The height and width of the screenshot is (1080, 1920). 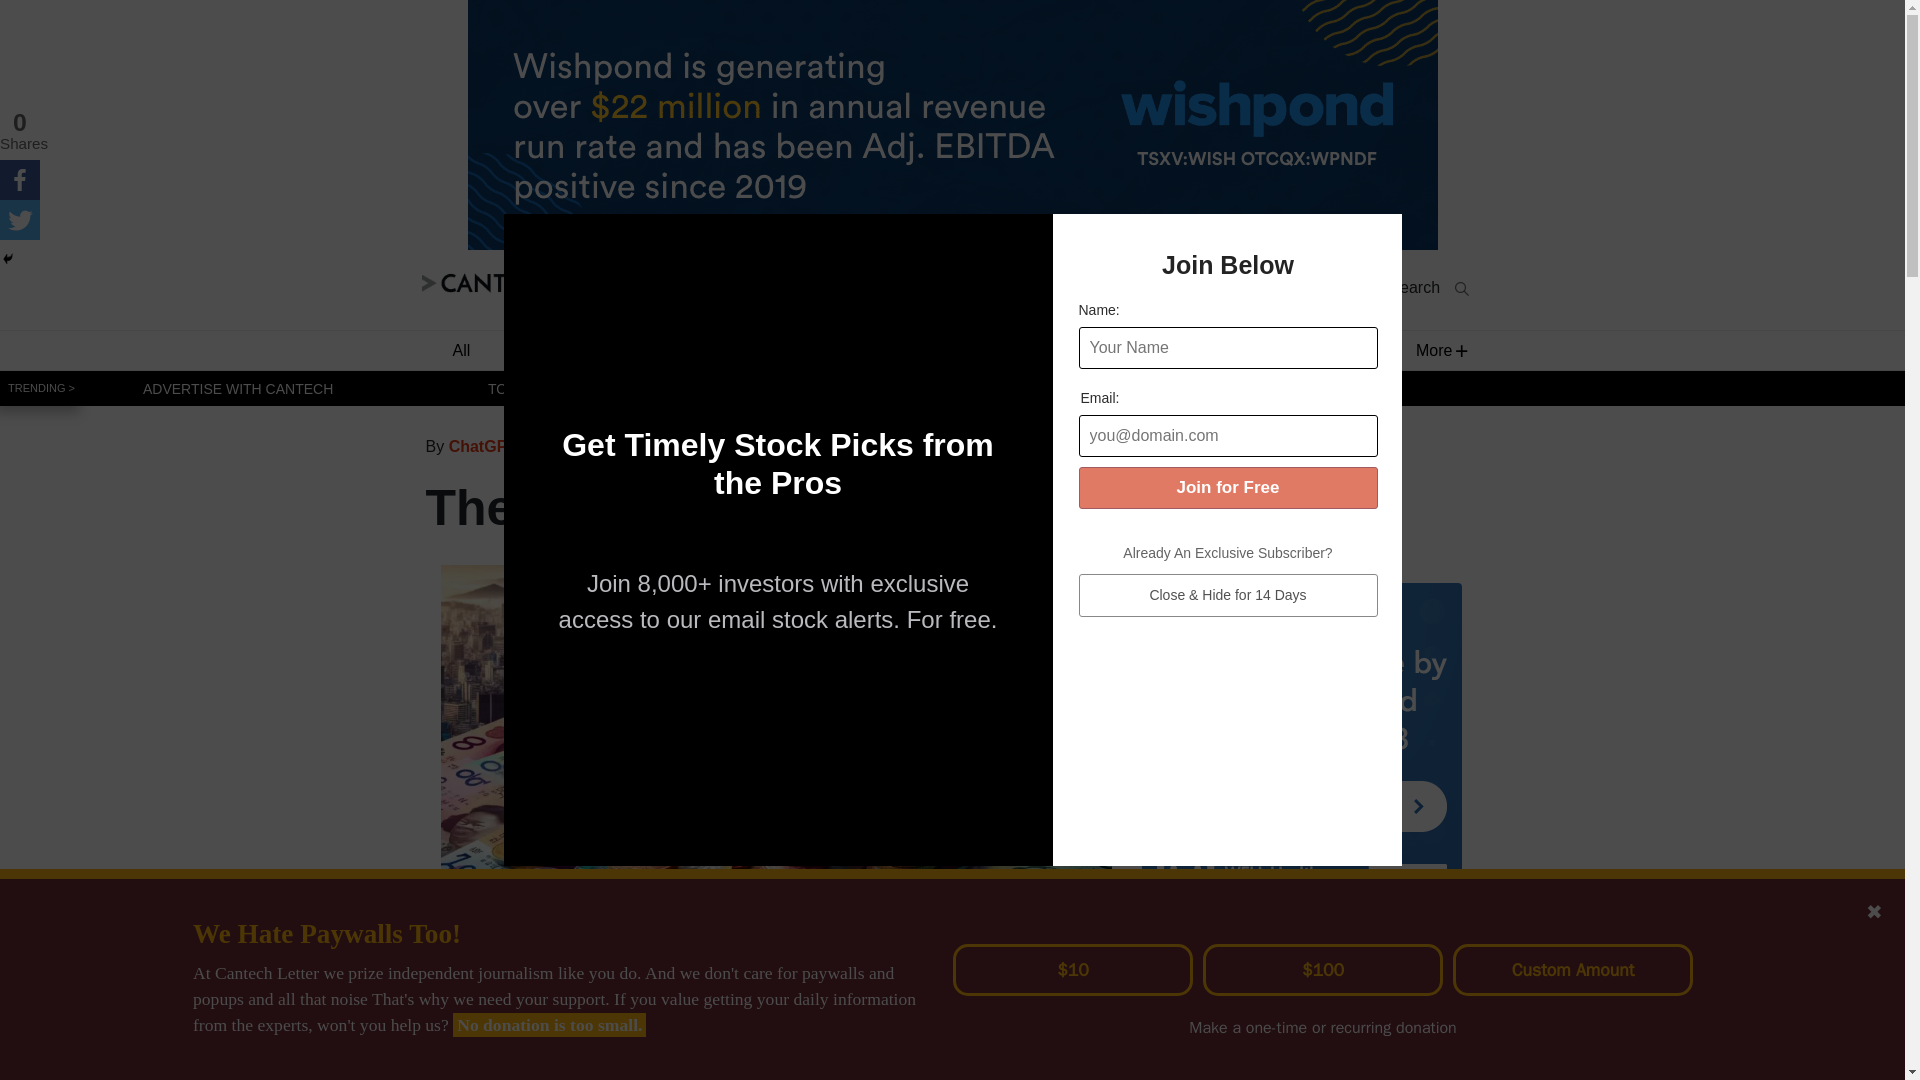 I want to click on Fintech, so click(x=806, y=350).